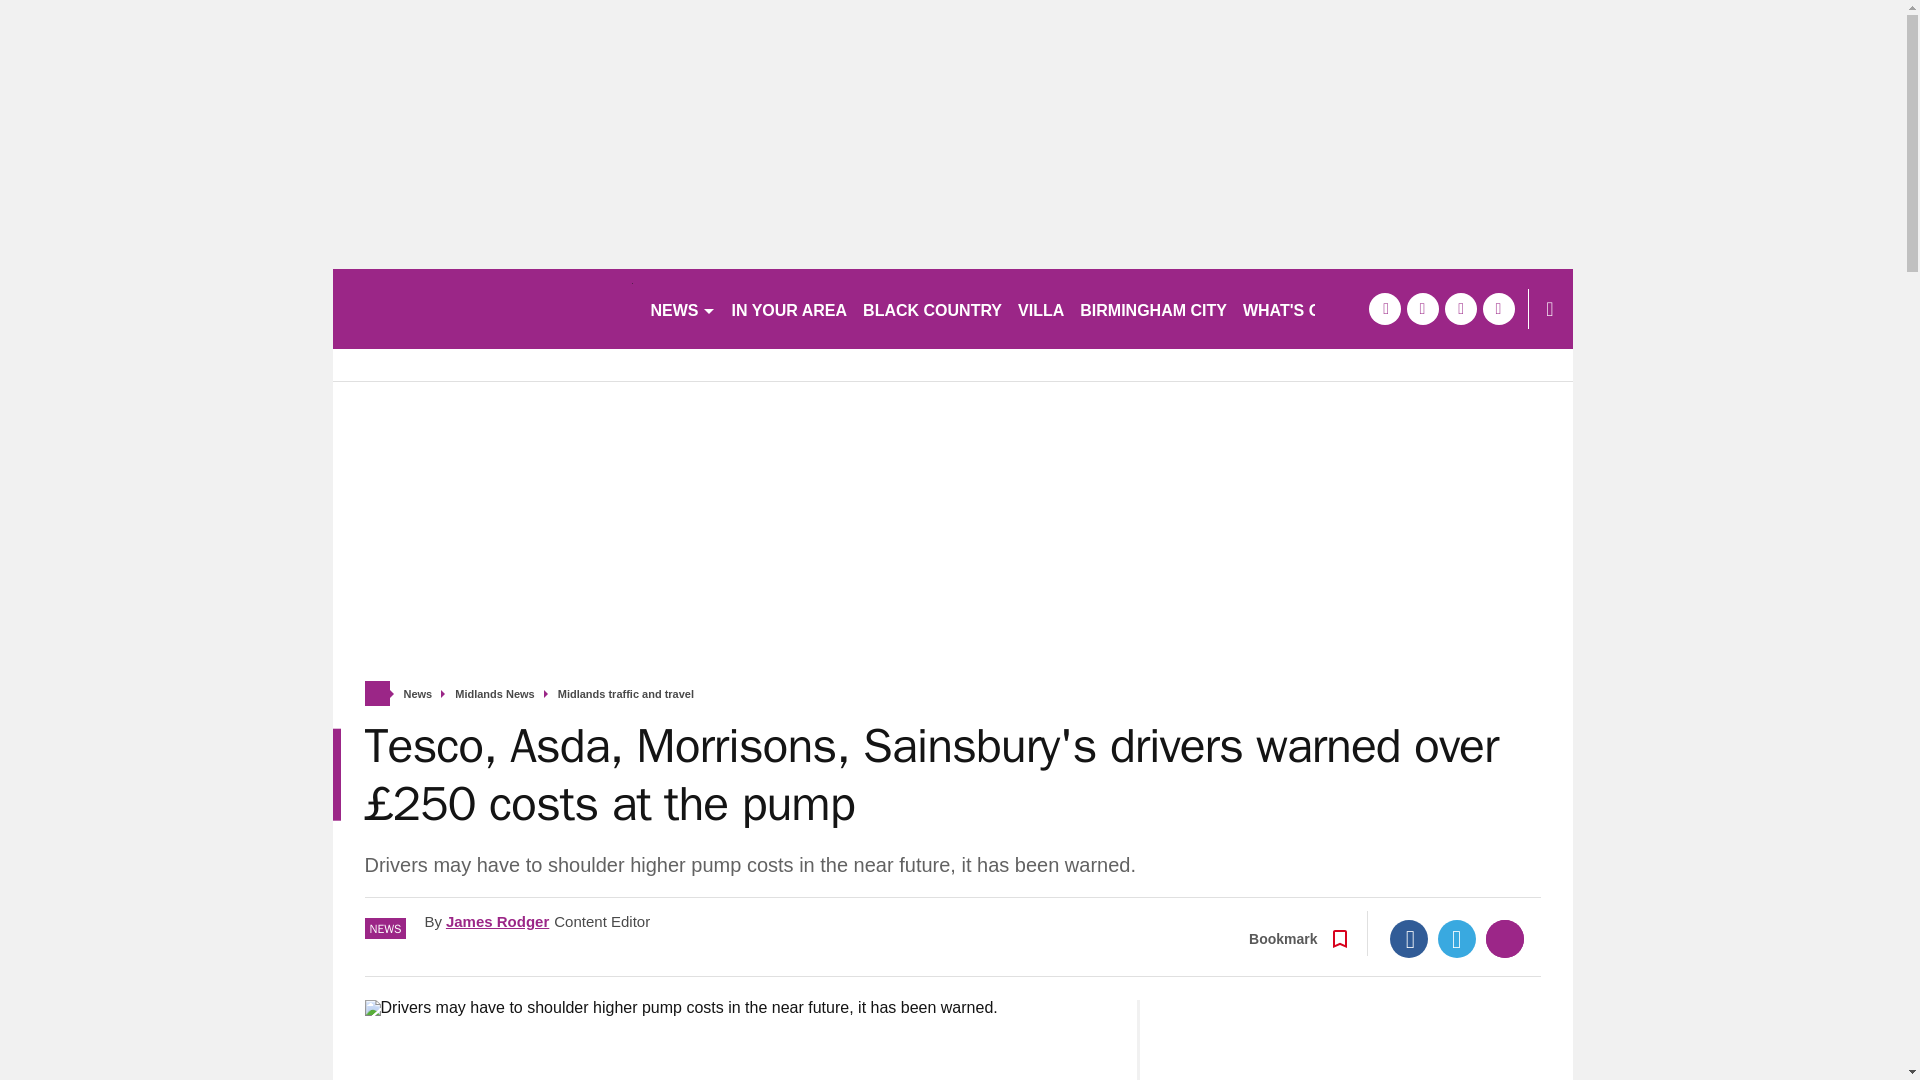  What do you see at coordinates (1422, 308) in the screenshot?
I see `twitter` at bounding box center [1422, 308].